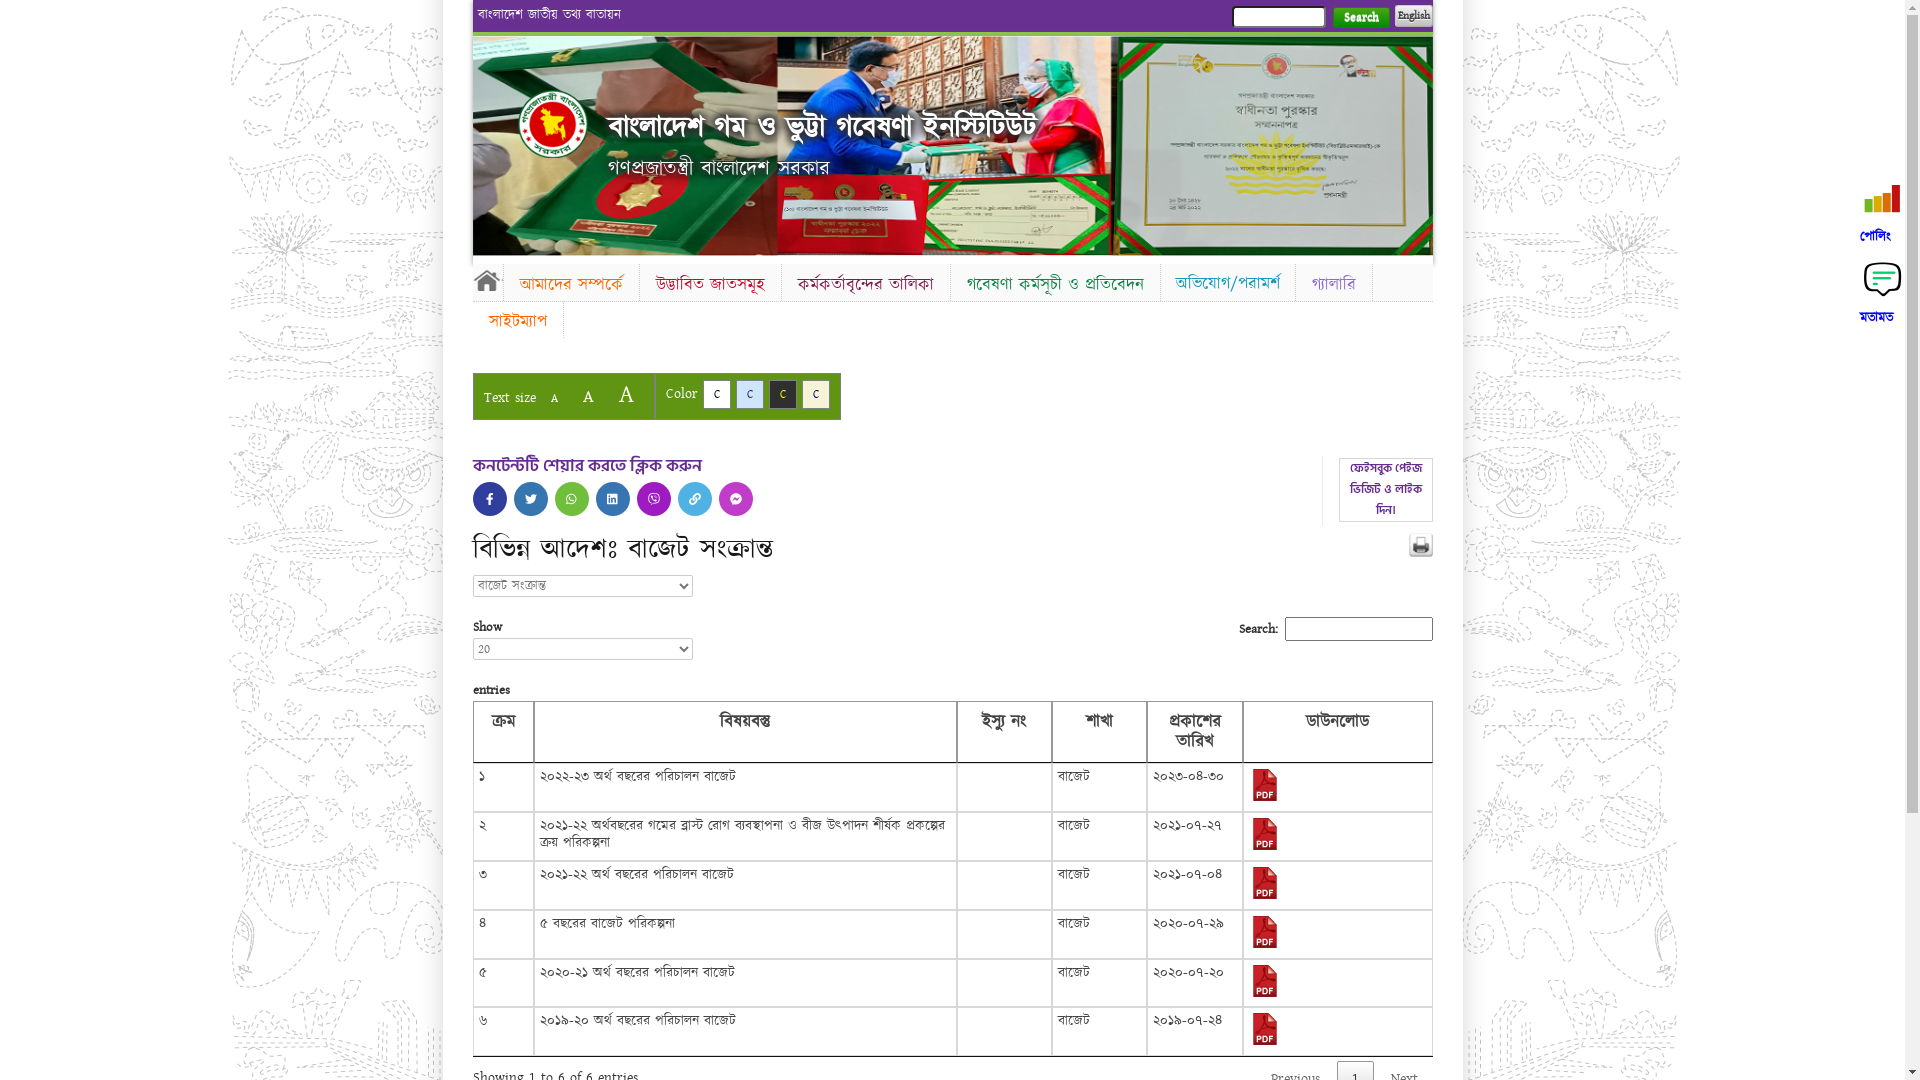  What do you see at coordinates (816, 394) in the screenshot?
I see `C` at bounding box center [816, 394].